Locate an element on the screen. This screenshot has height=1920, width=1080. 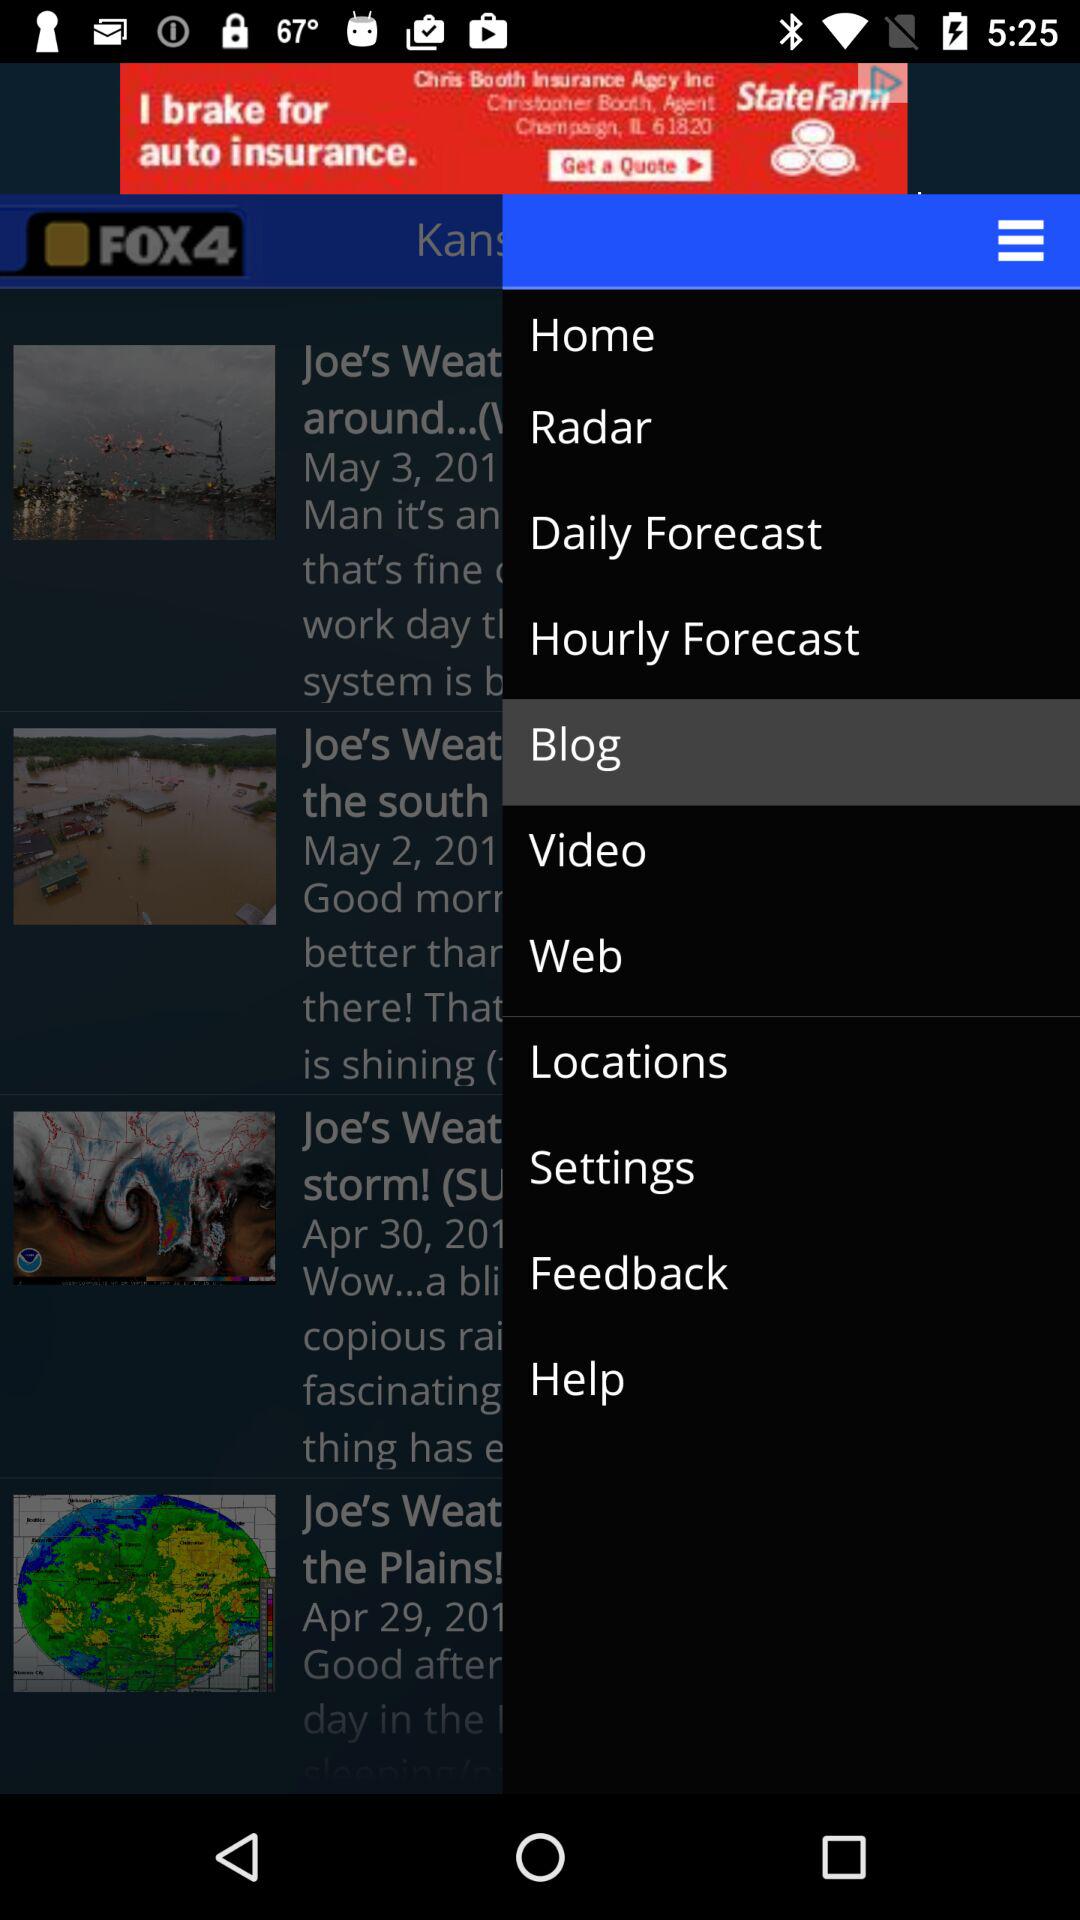
select the icon above radar icon is located at coordinates (771, 336).